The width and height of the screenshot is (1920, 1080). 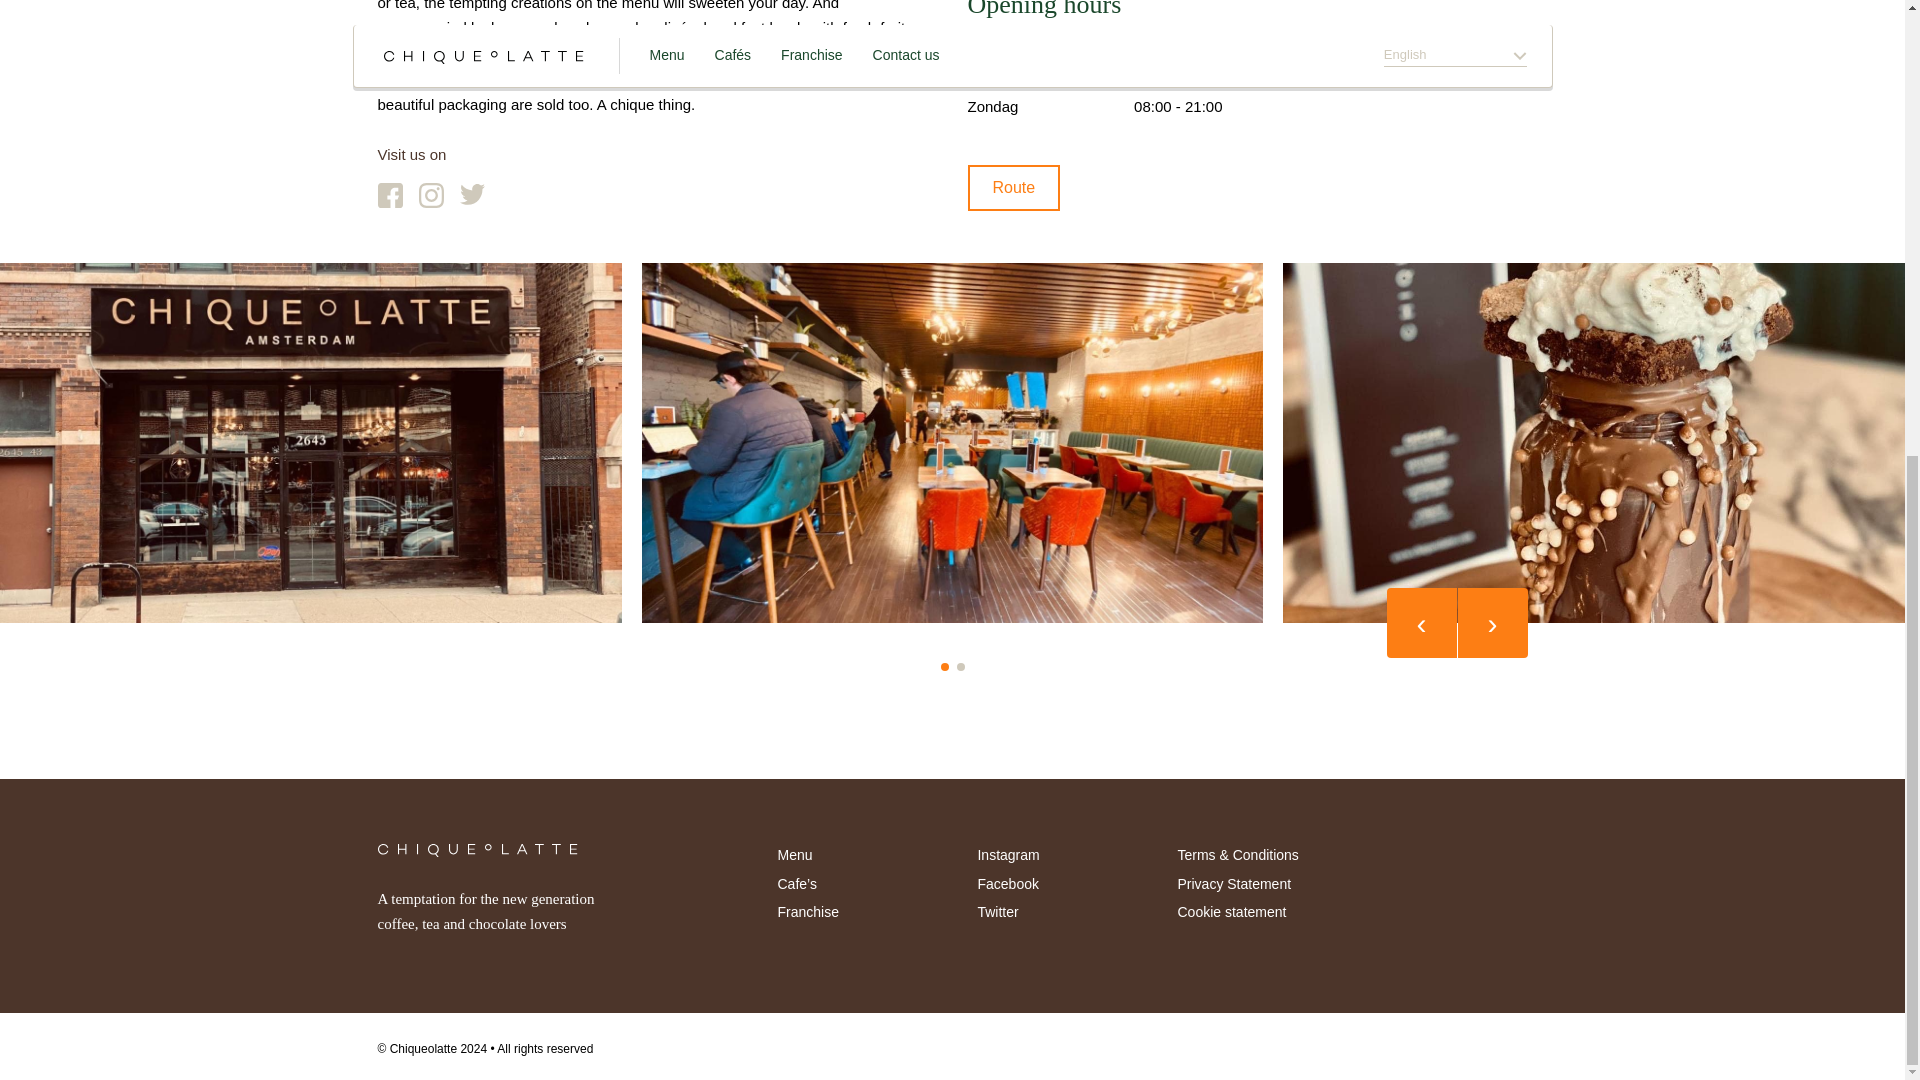 What do you see at coordinates (1008, 854) in the screenshot?
I see `Instagram` at bounding box center [1008, 854].